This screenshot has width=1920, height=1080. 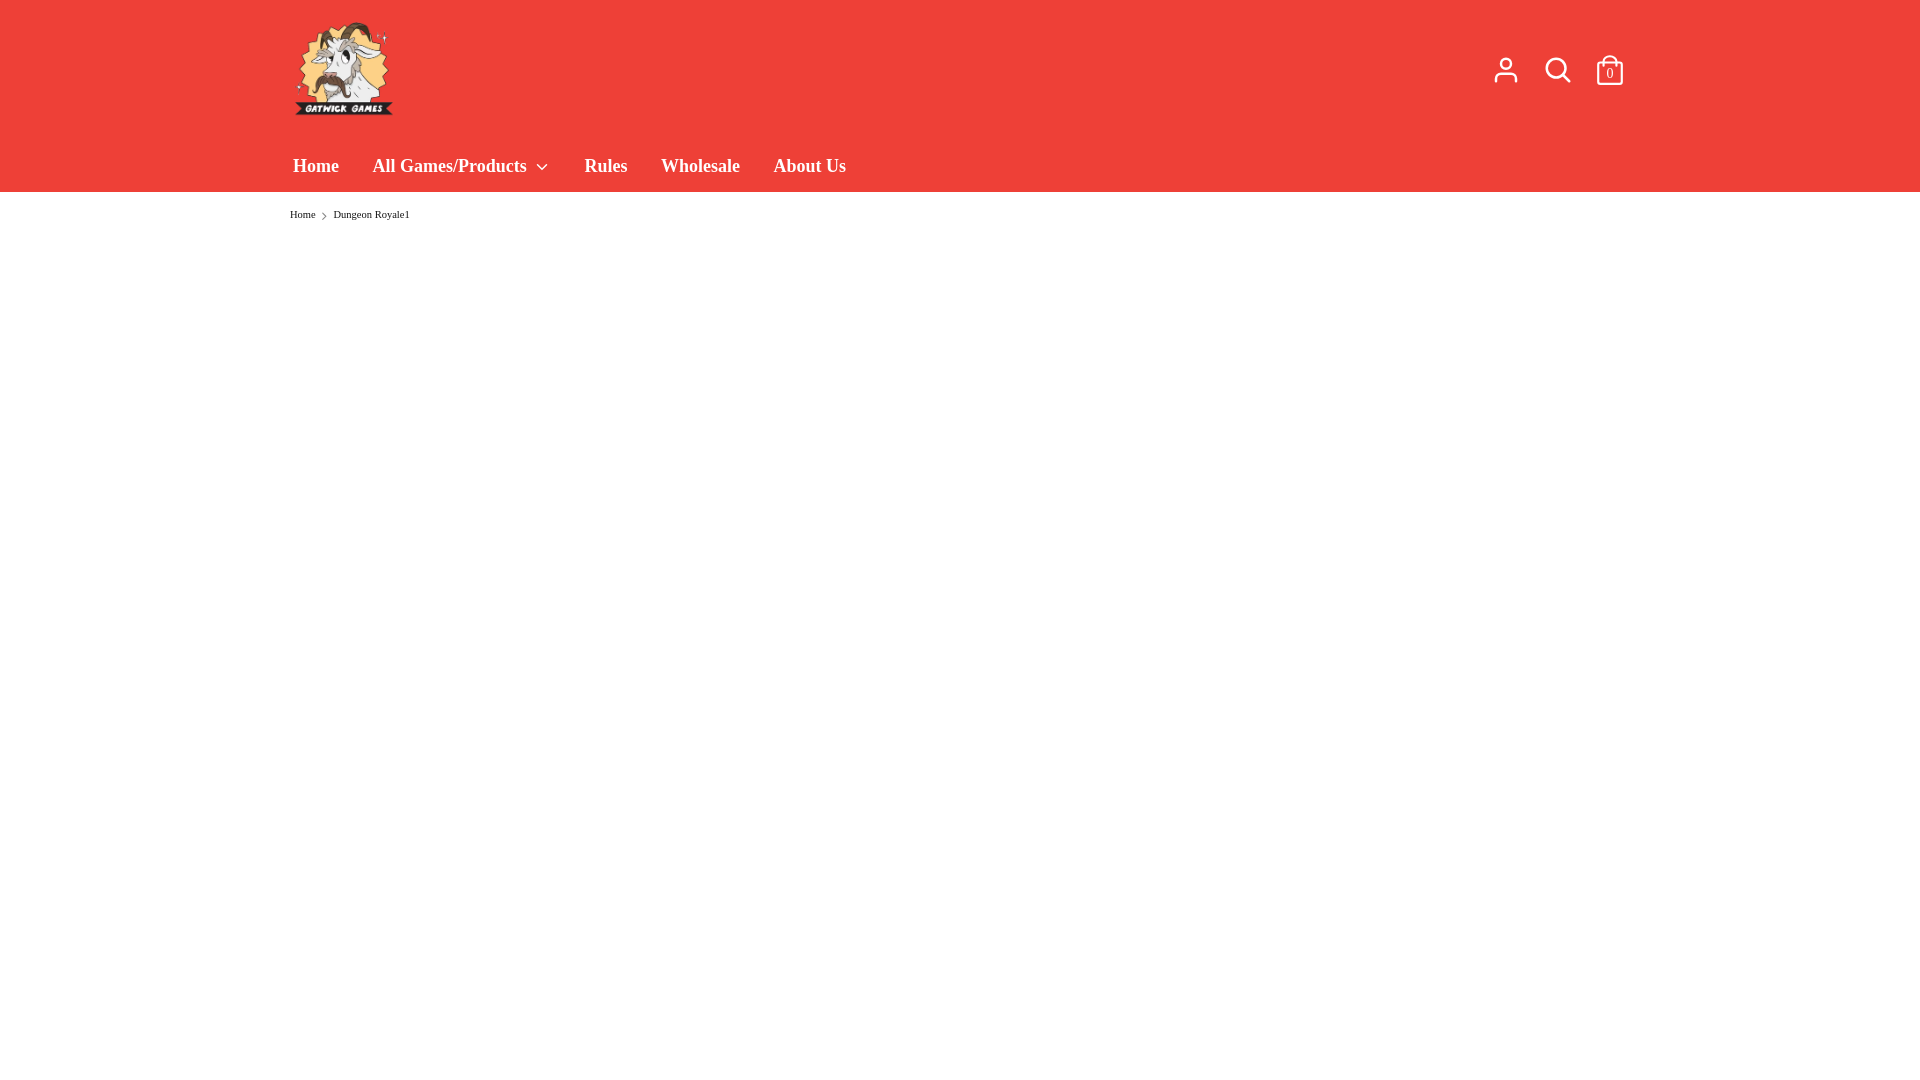 What do you see at coordinates (700, 172) in the screenshot?
I see `Wholesale` at bounding box center [700, 172].